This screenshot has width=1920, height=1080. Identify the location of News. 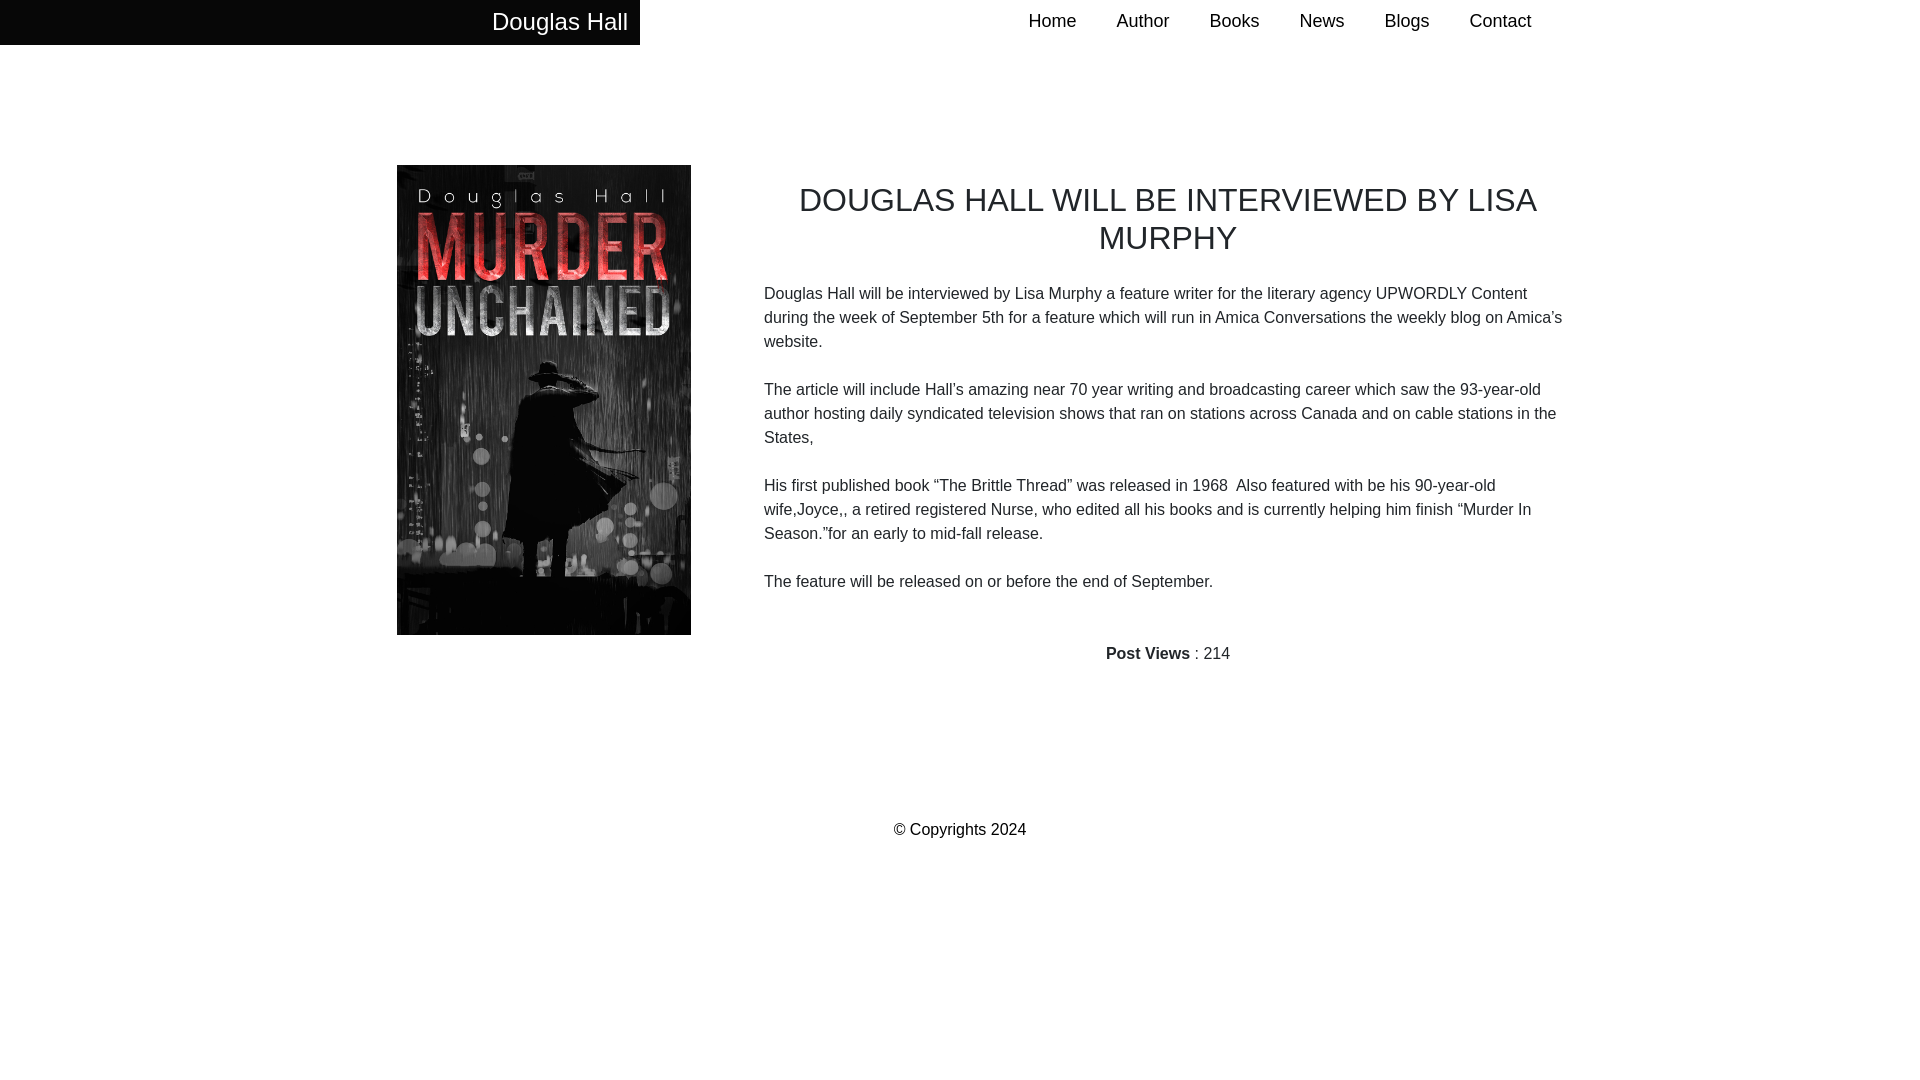
(1320, 20).